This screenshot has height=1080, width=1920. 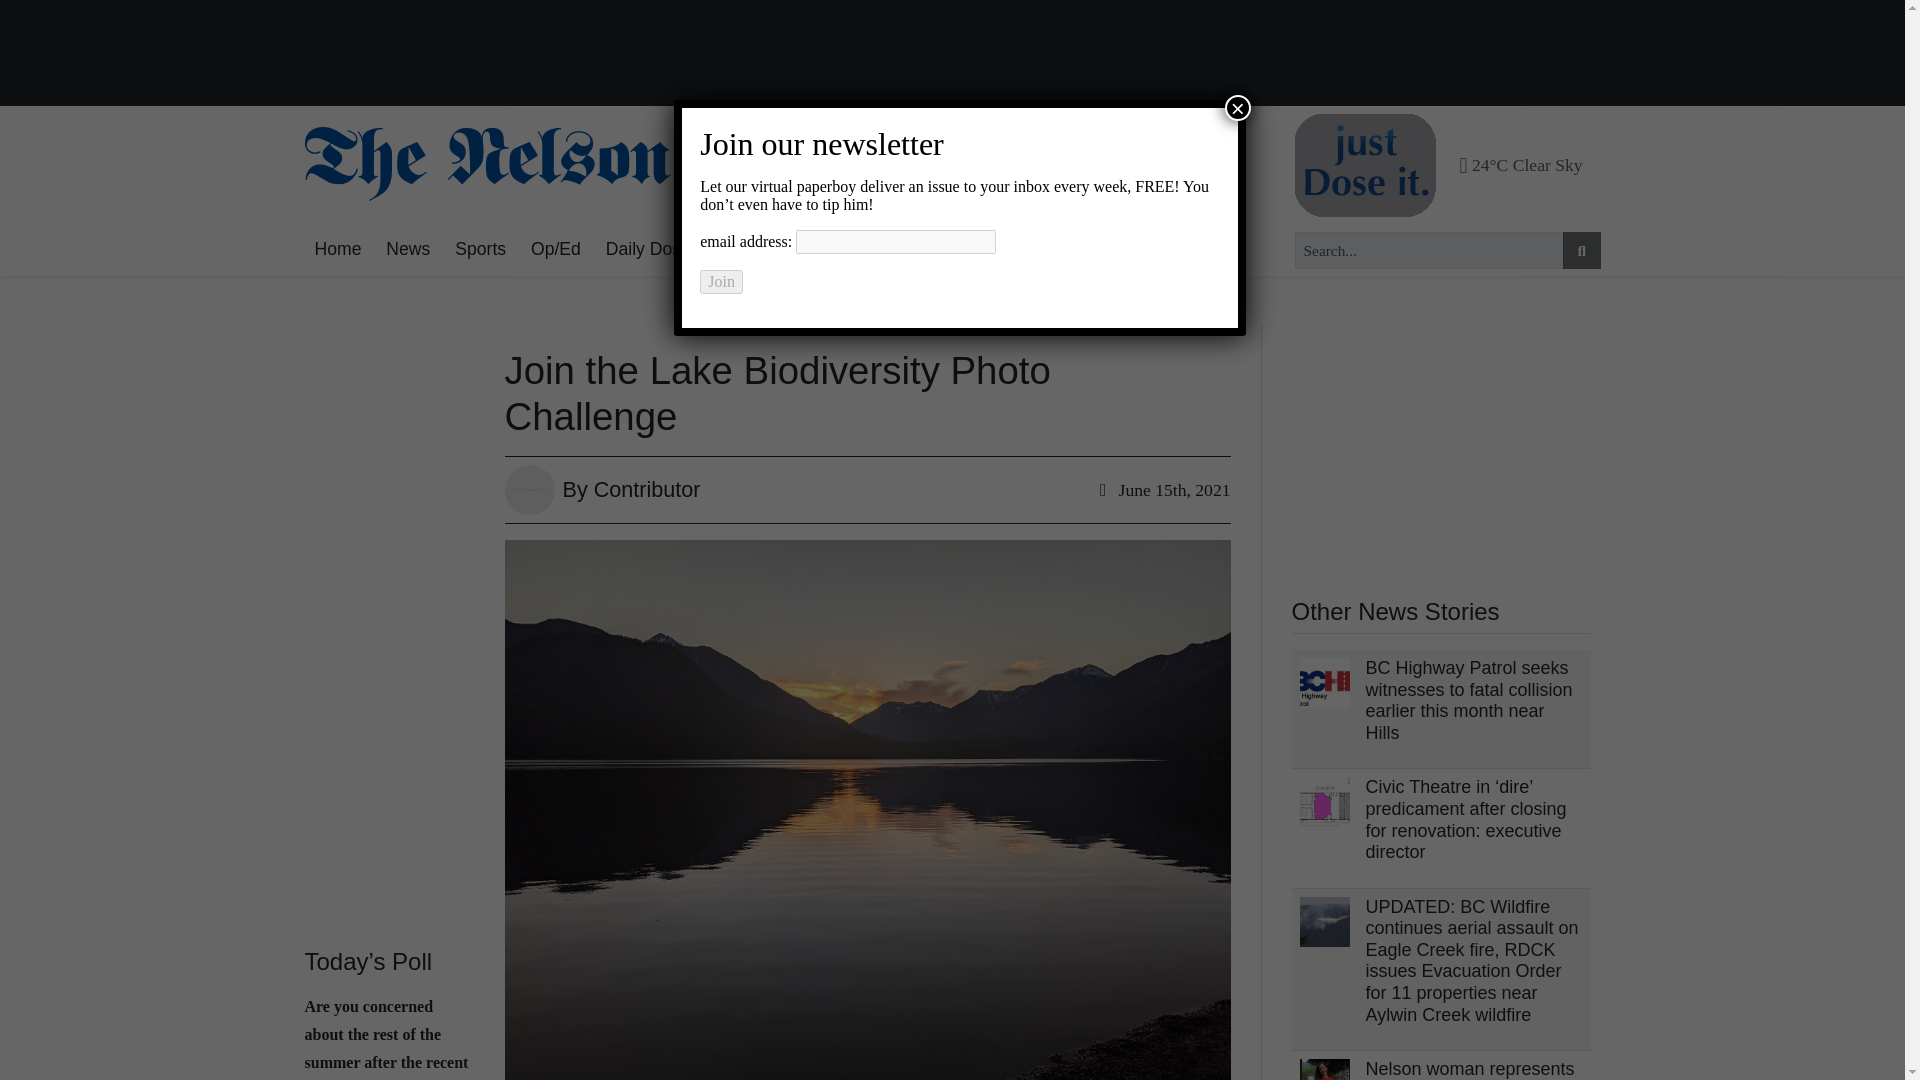 What do you see at coordinates (336, 250) in the screenshot?
I see `Home` at bounding box center [336, 250].